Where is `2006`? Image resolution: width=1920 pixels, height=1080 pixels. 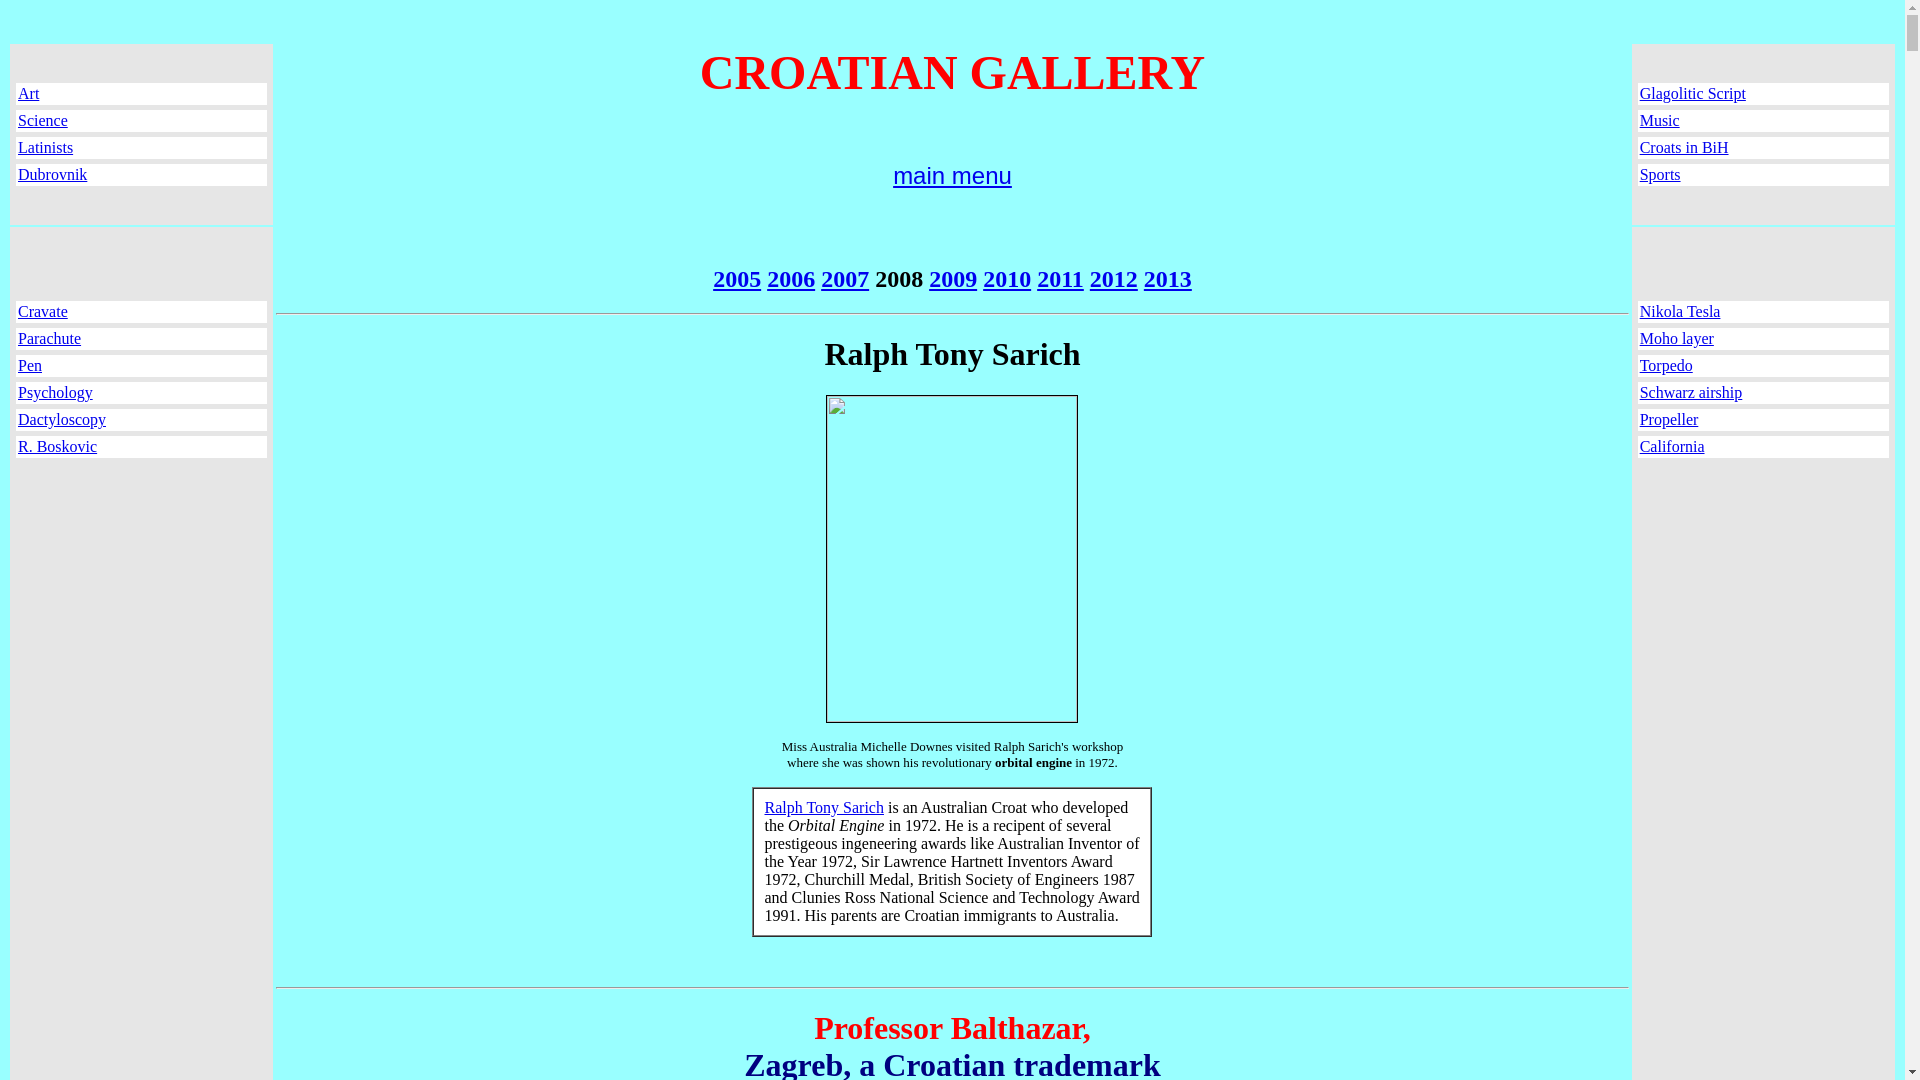 2006 is located at coordinates (790, 278).